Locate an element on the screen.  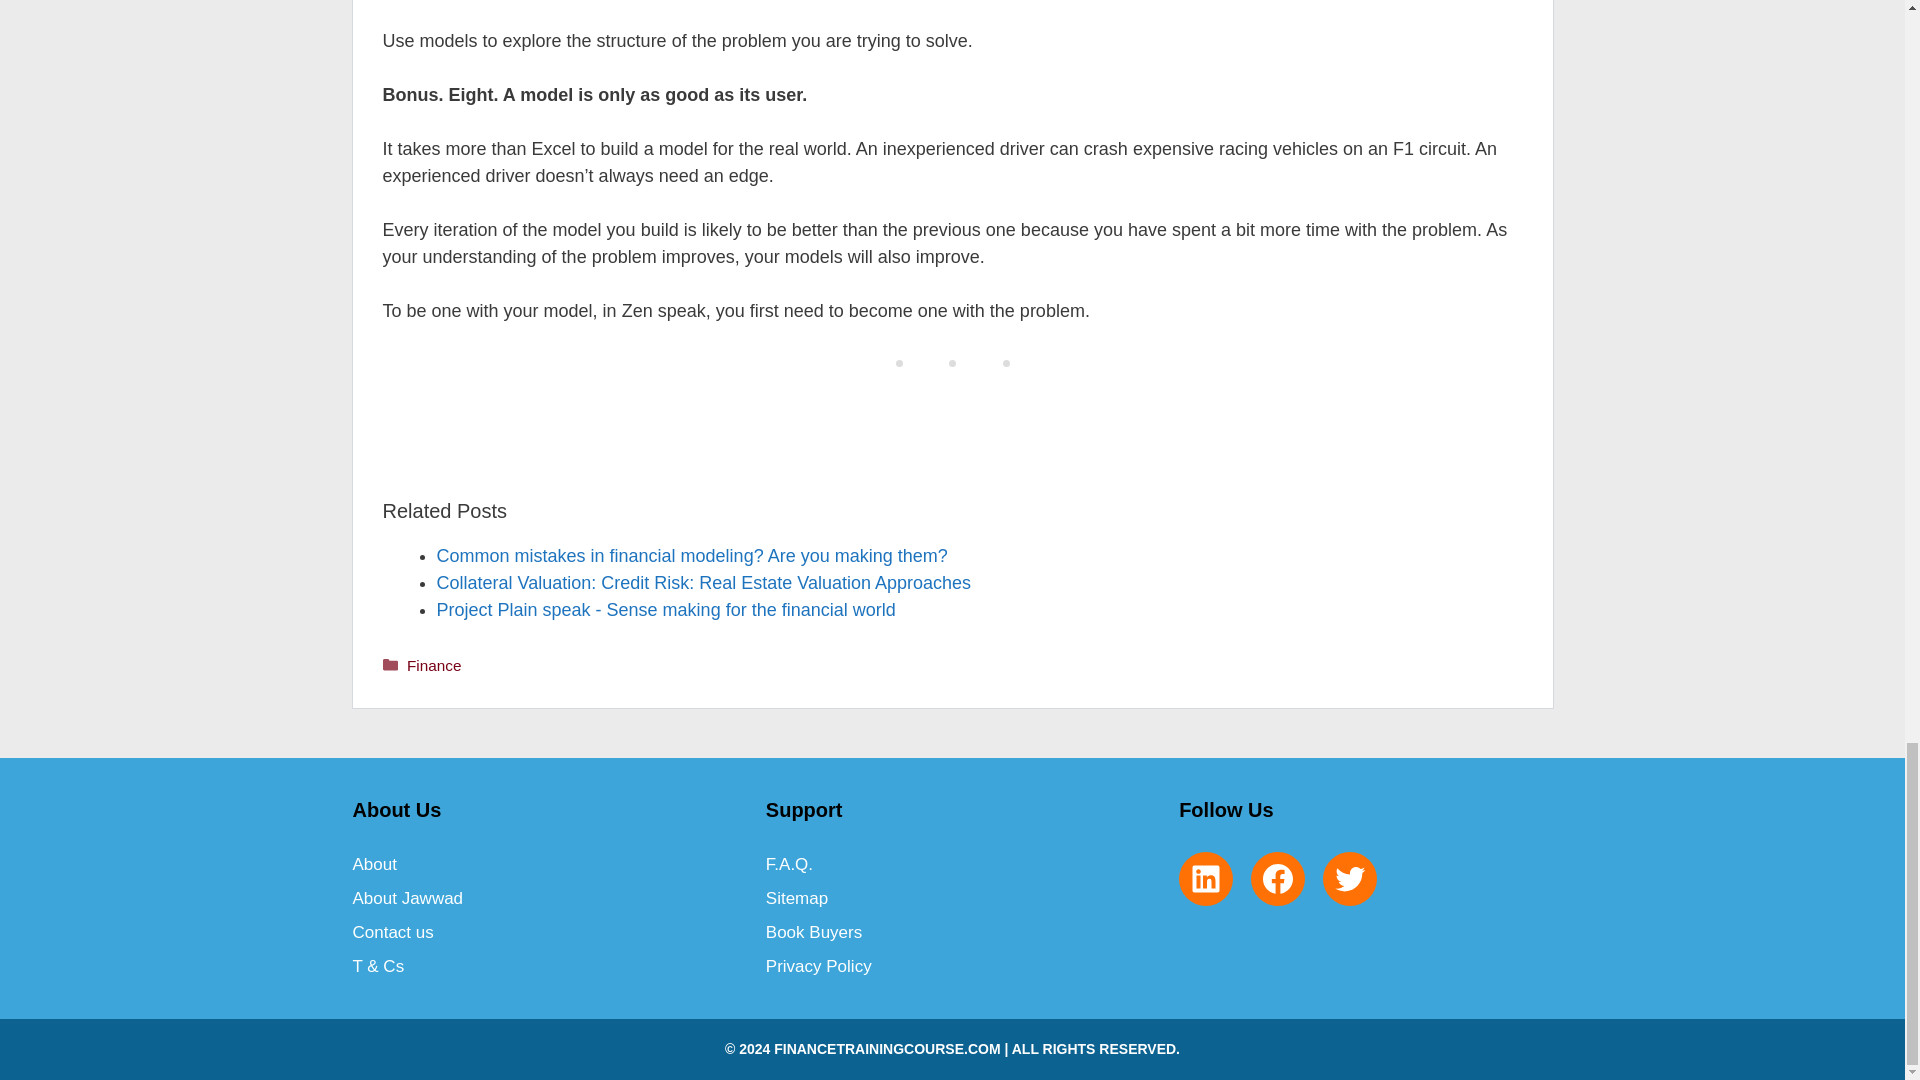
About Jawwad is located at coordinates (406, 898).